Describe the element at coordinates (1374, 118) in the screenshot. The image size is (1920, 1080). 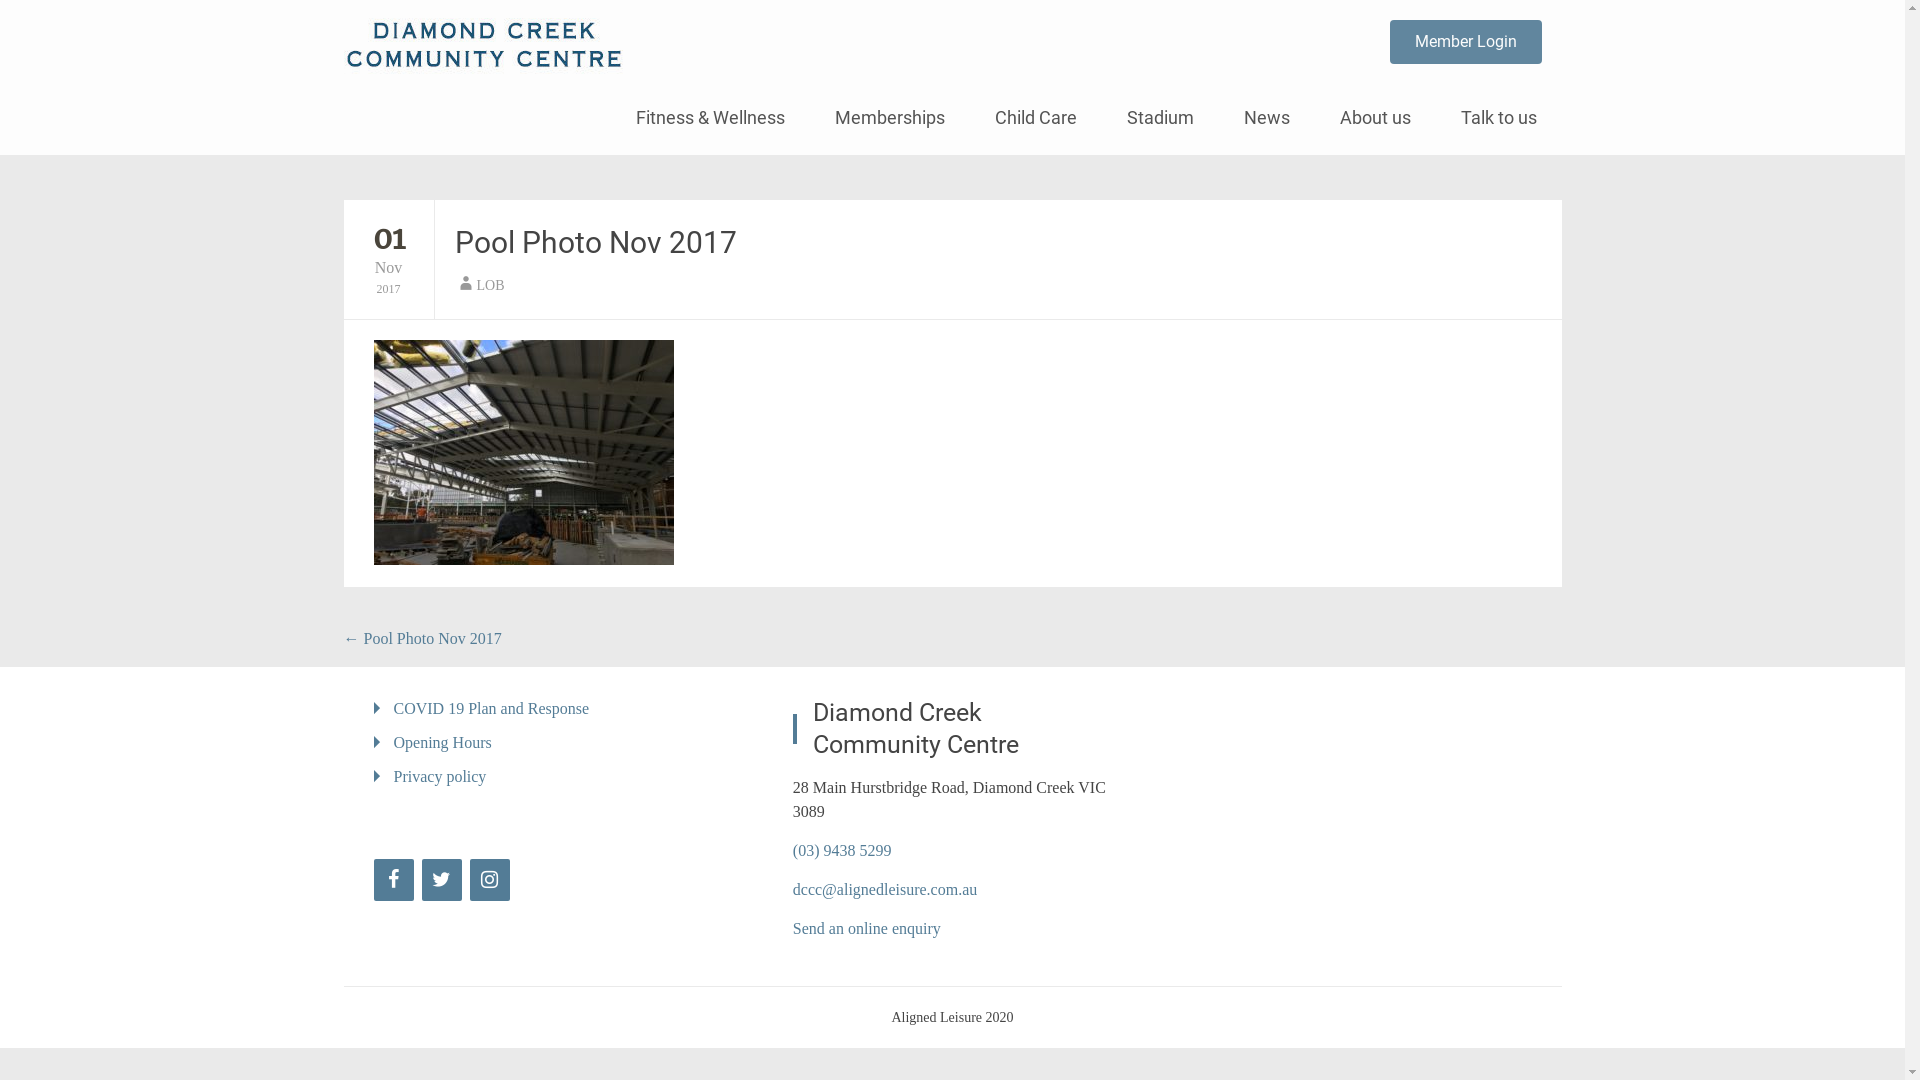
I see `About us` at that location.